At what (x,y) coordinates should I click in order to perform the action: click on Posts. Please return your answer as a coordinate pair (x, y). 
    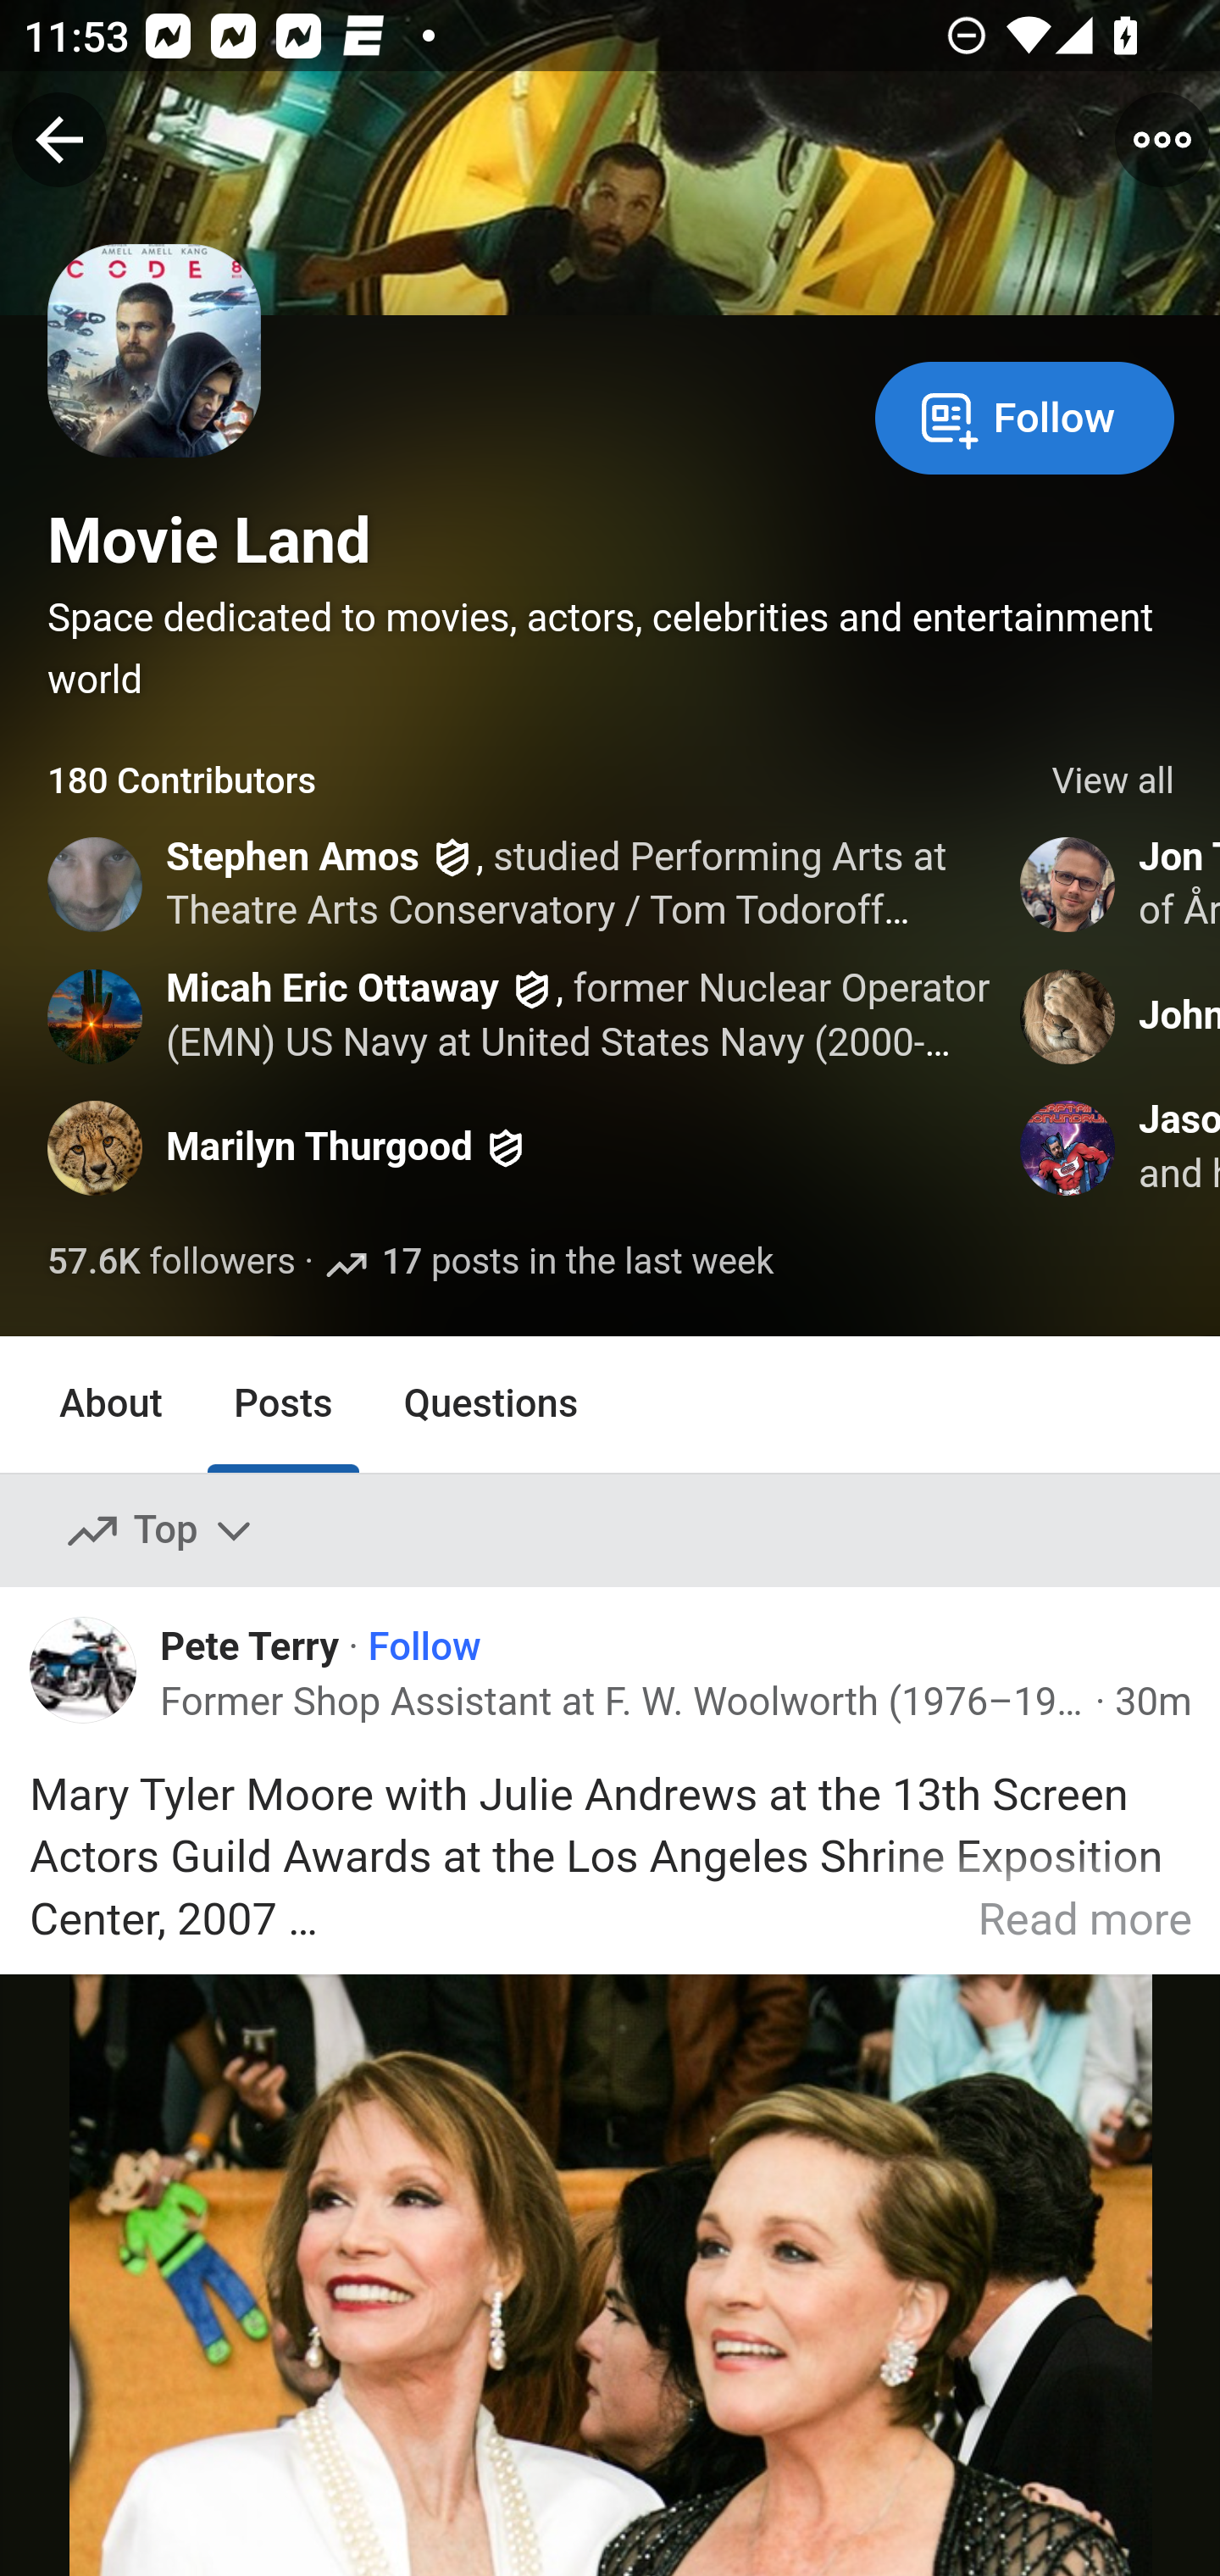
    Looking at the image, I should click on (282, 1403).